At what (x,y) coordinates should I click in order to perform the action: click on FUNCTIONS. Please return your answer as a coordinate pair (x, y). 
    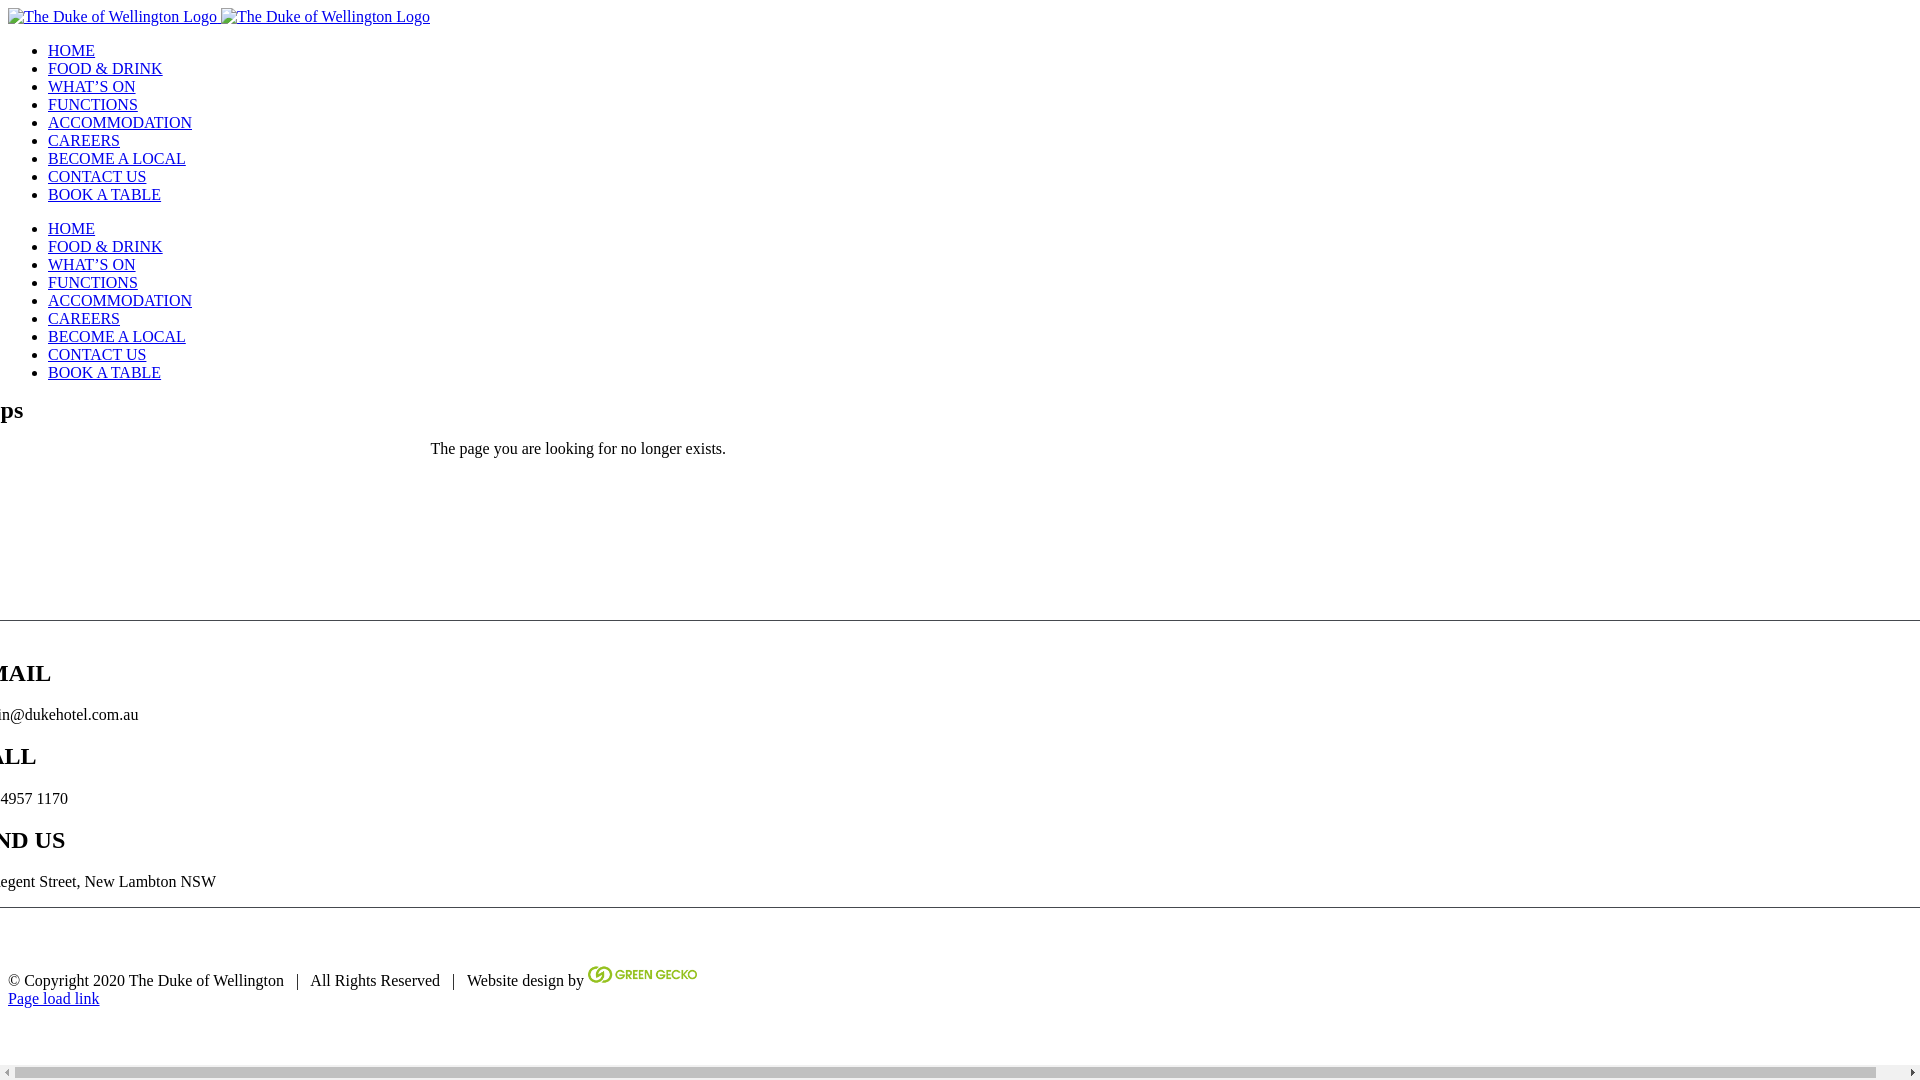
    Looking at the image, I should click on (93, 282).